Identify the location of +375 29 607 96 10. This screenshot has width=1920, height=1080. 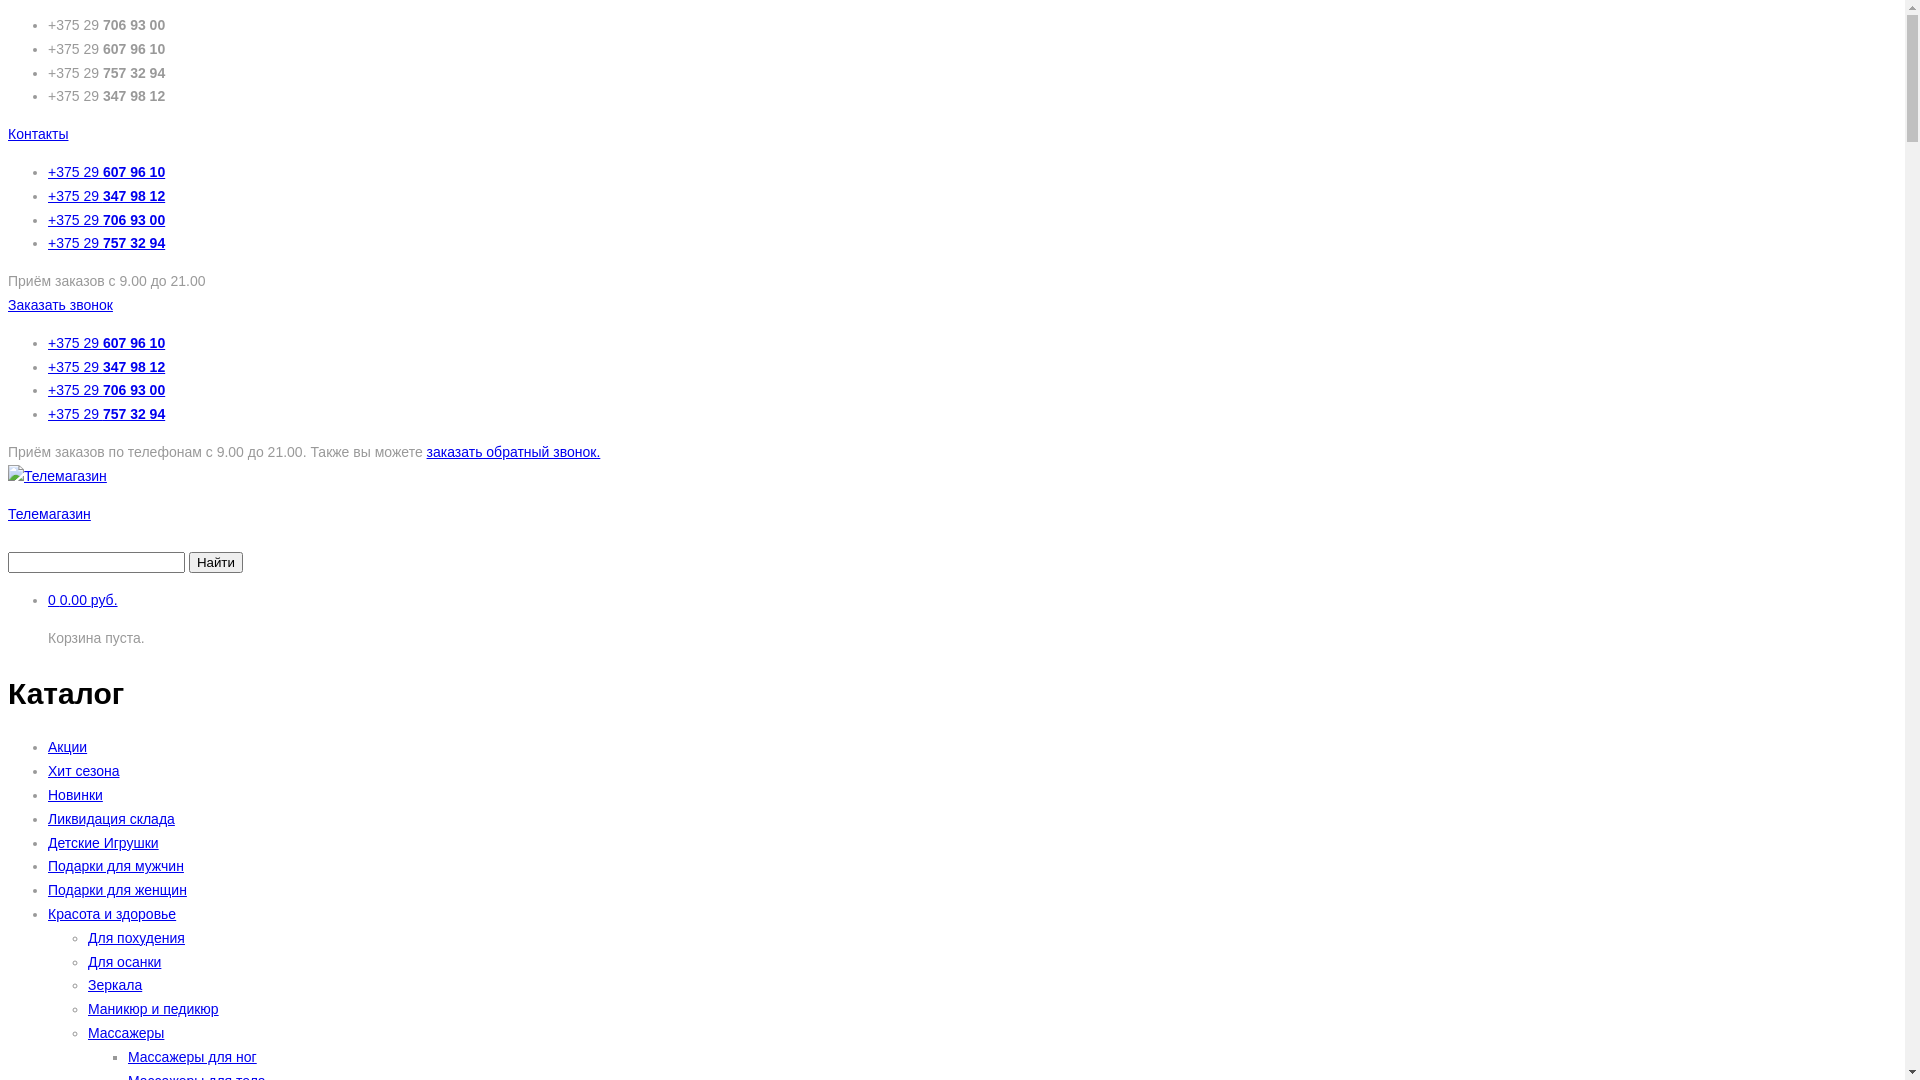
(106, 343).